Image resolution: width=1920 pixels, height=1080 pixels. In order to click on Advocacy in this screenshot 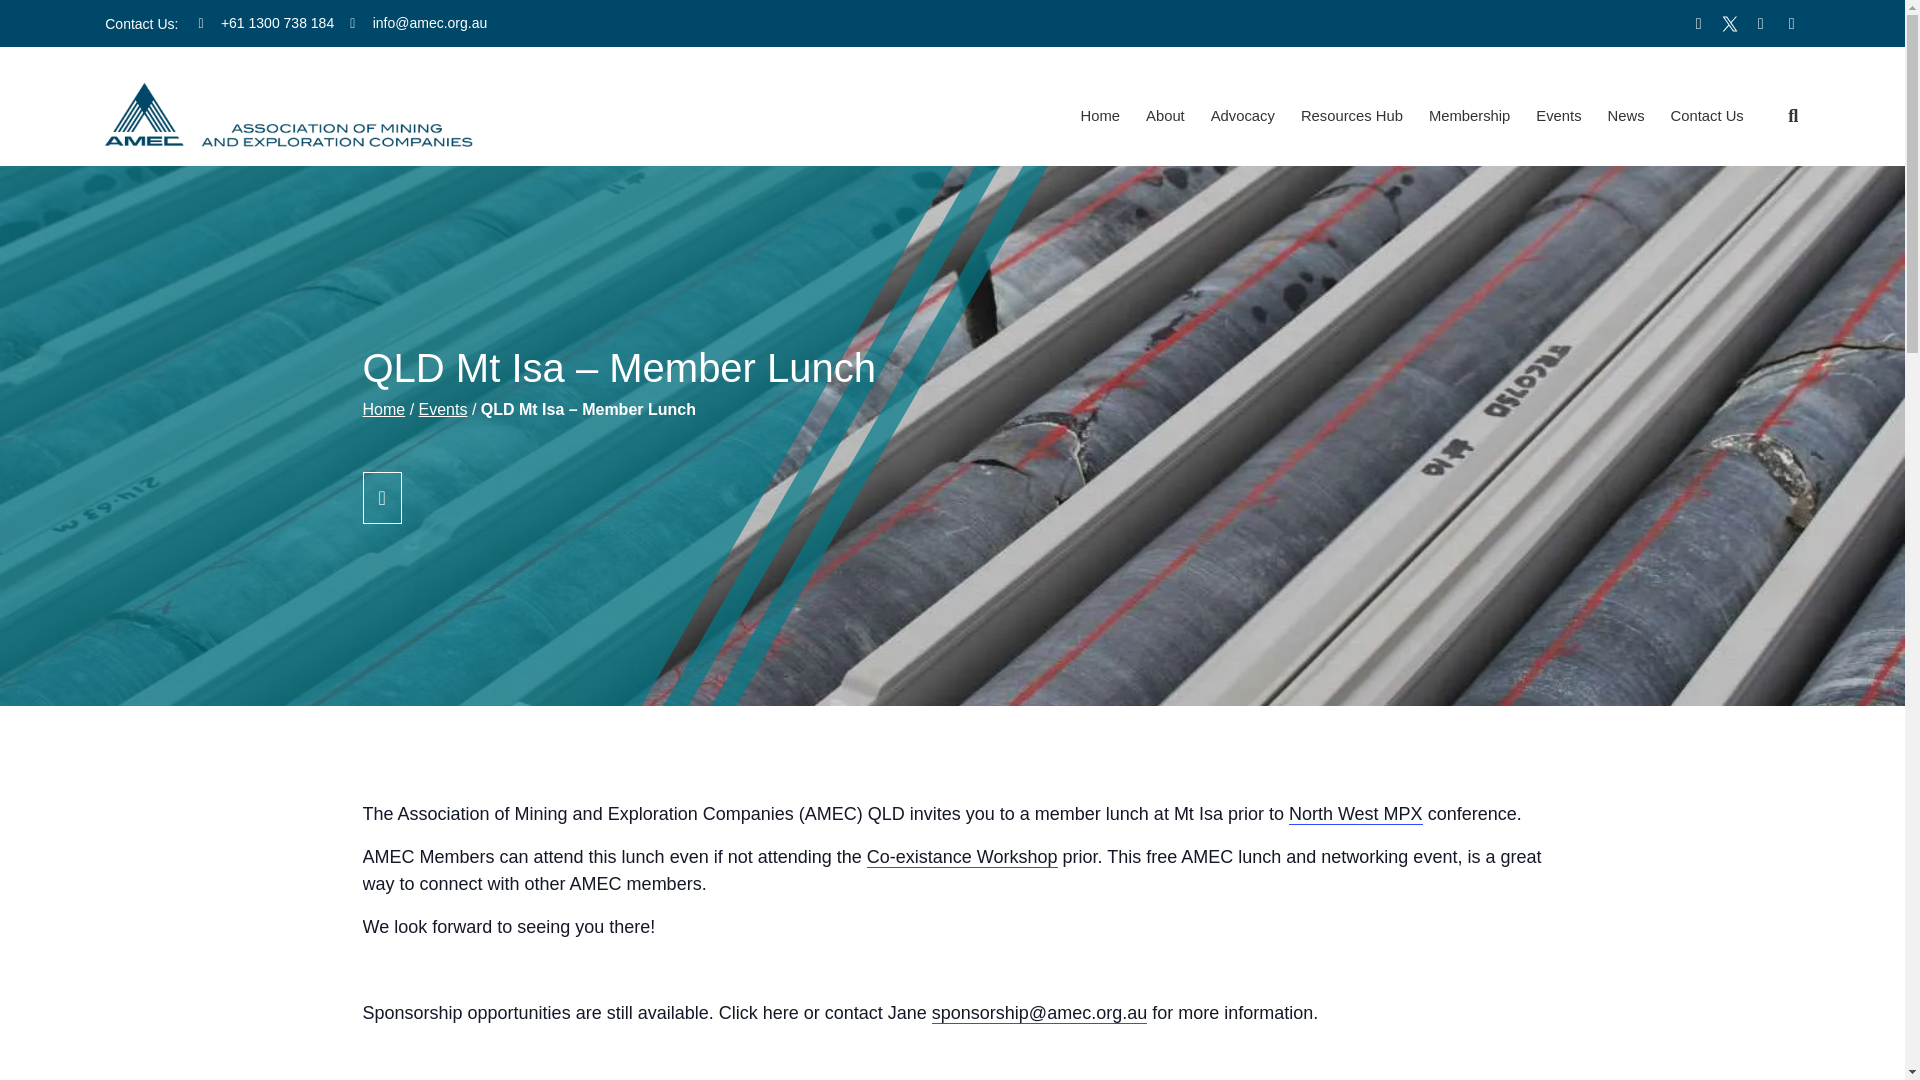, I will do `click(1243, 116)`.